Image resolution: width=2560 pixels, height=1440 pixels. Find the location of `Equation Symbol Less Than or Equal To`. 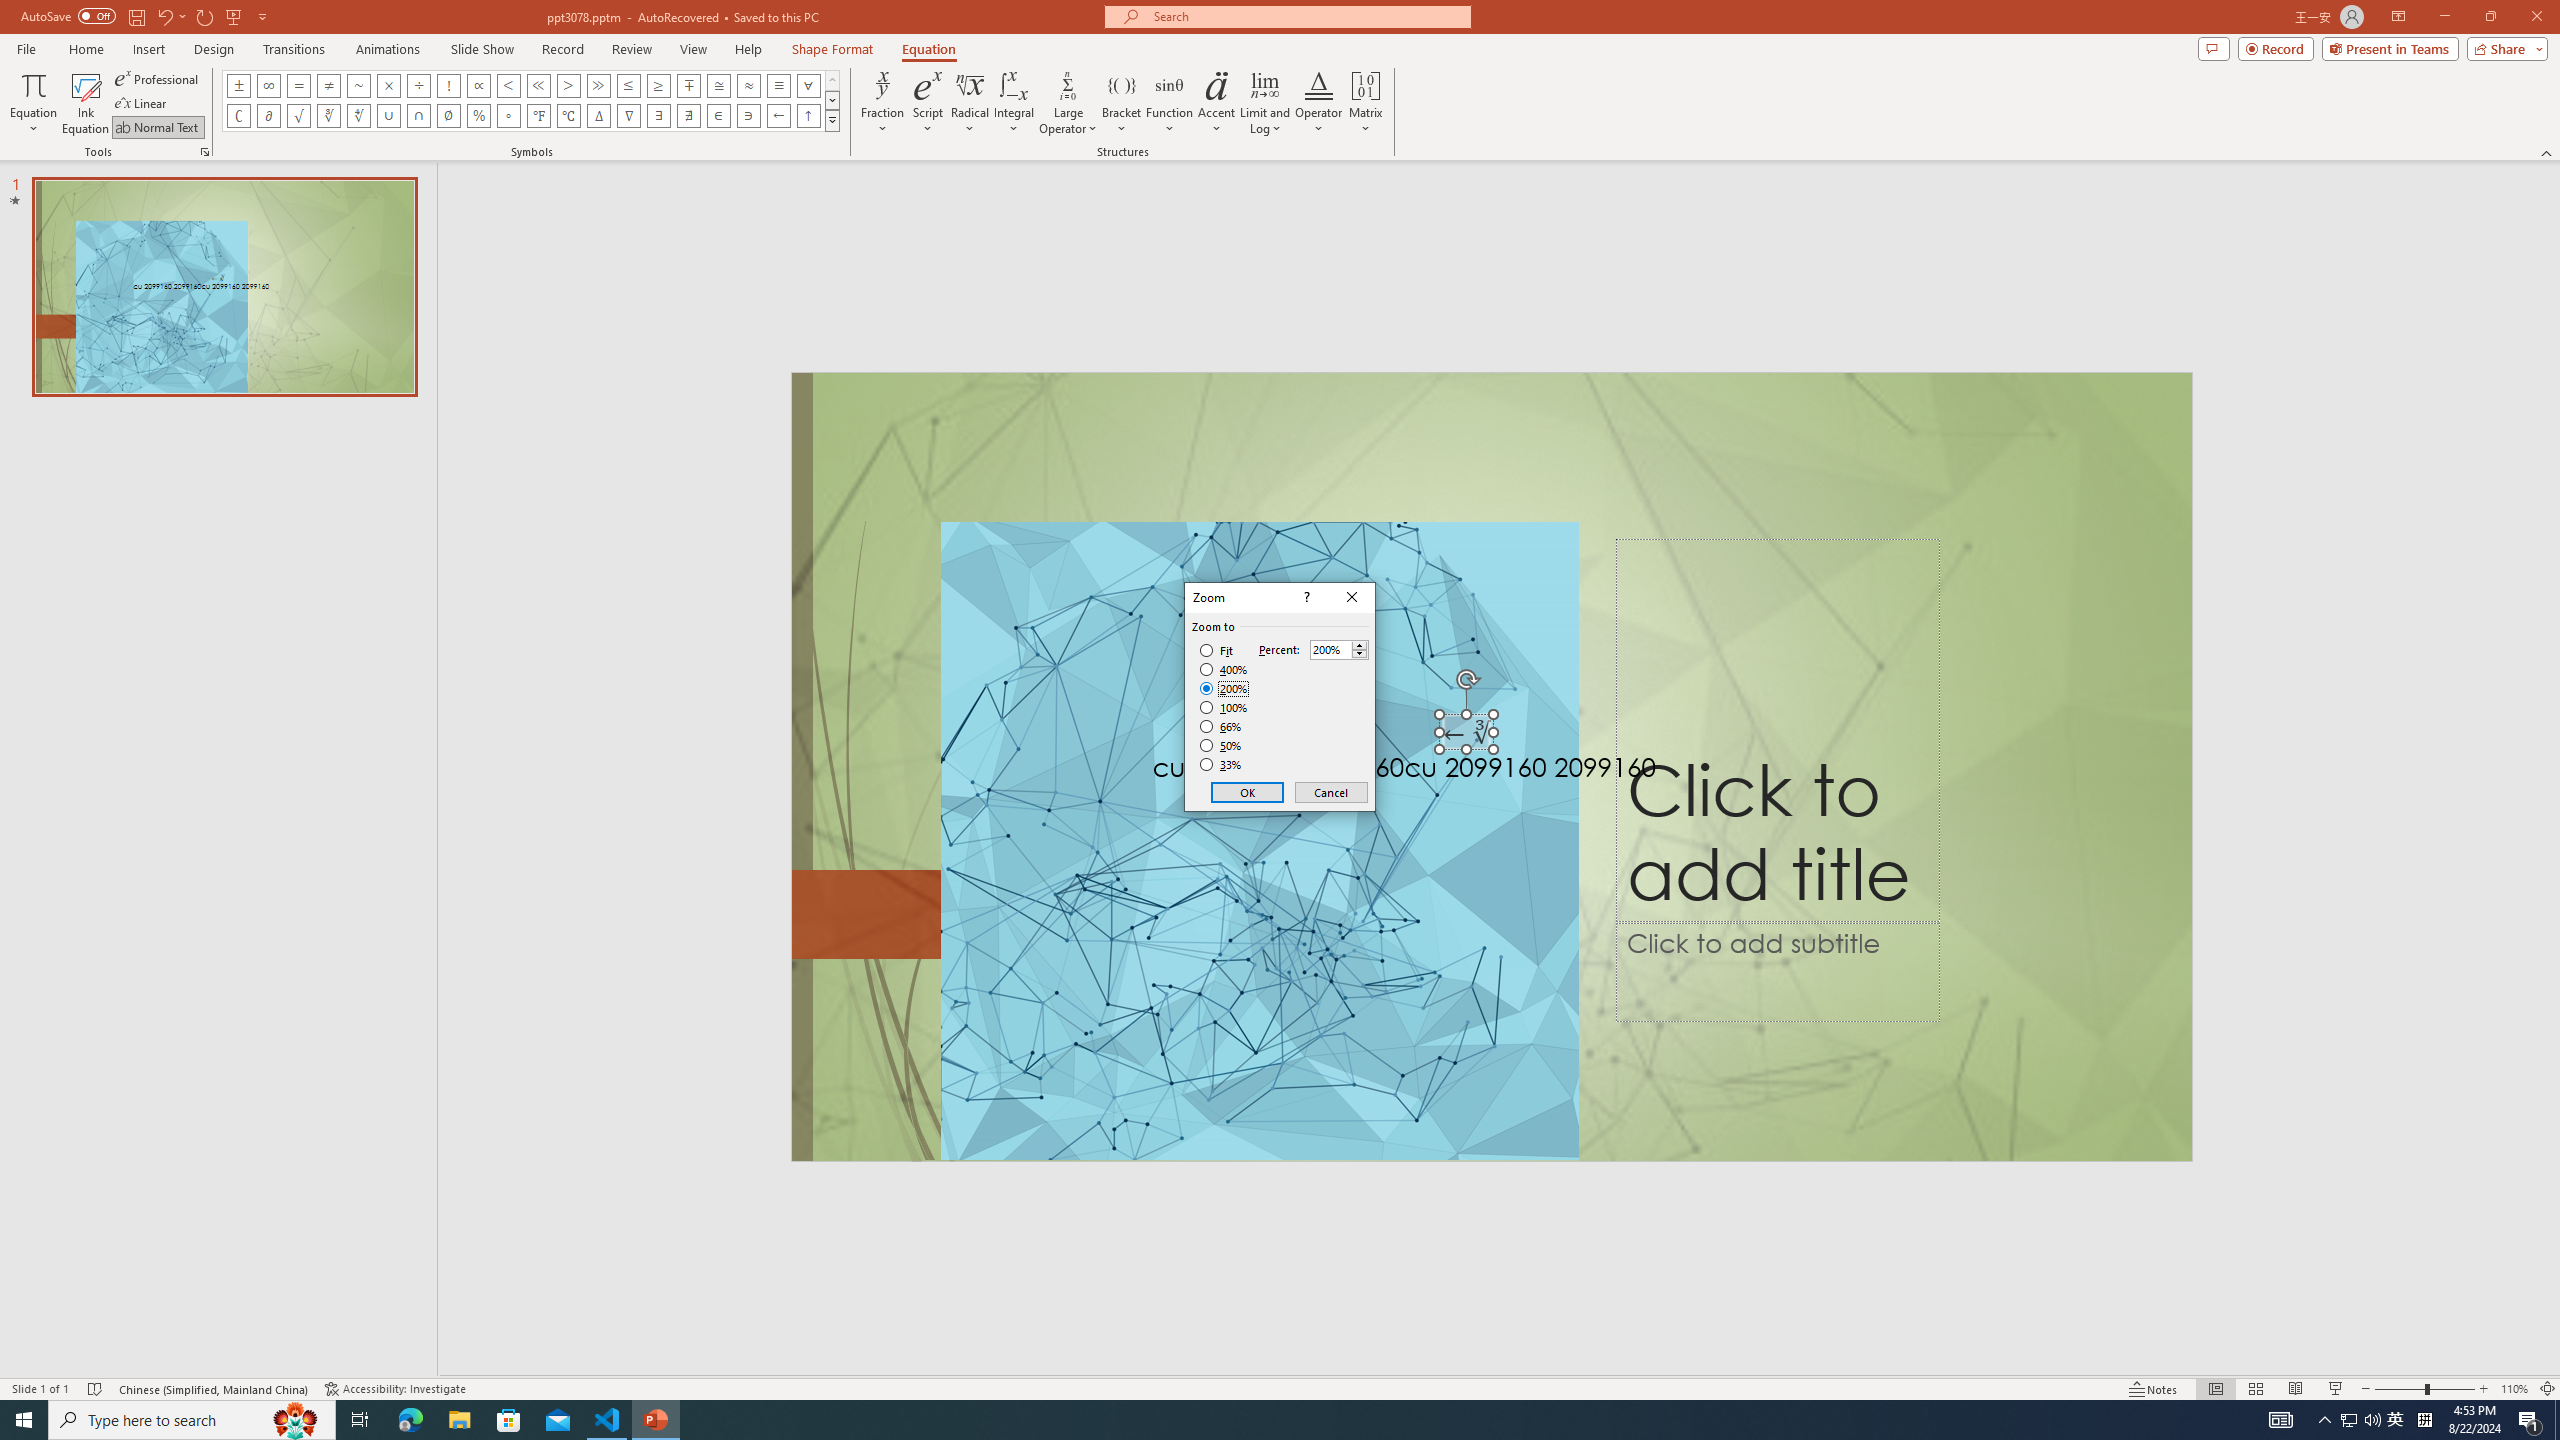

Equation Symbol Less Than or Equal To is located at coordinates (630, 85).